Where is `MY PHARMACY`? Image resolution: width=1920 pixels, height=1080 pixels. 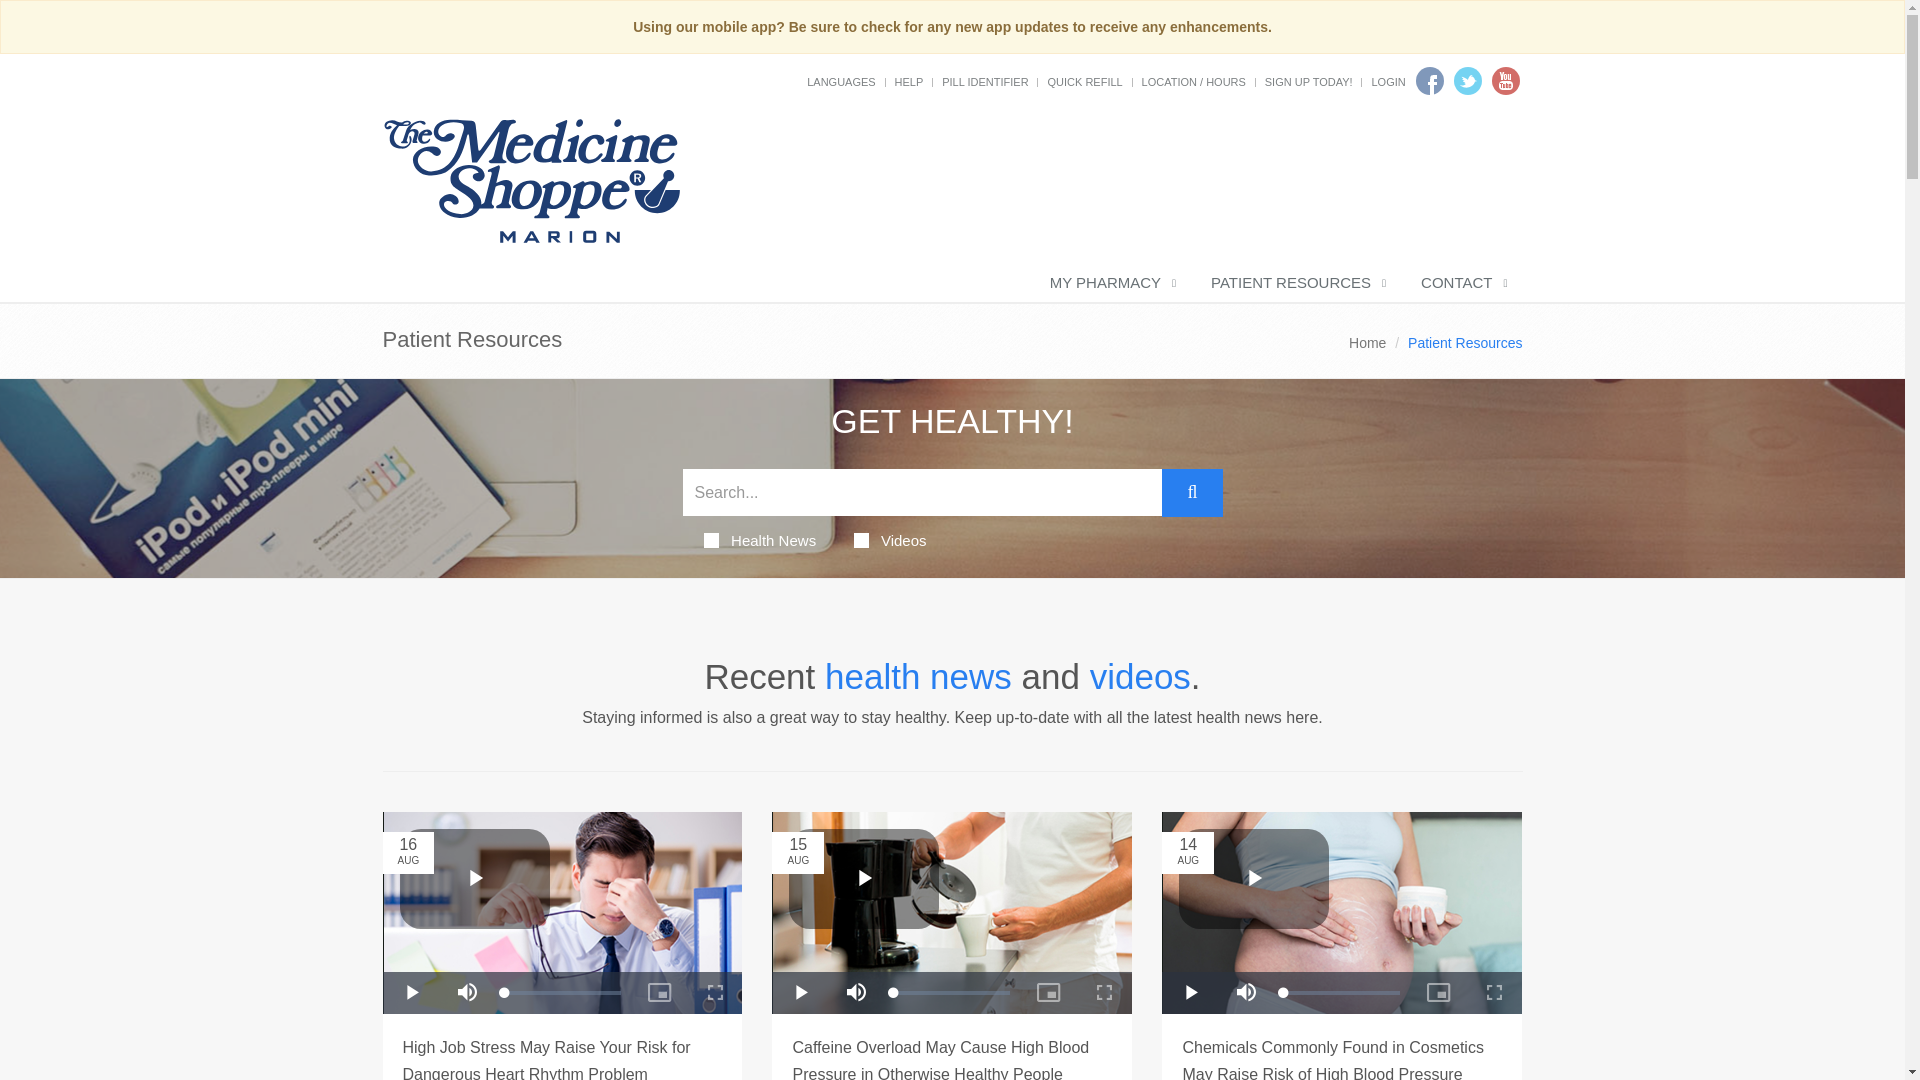
MY PHARMACY is located at coordinates (1110, 283).